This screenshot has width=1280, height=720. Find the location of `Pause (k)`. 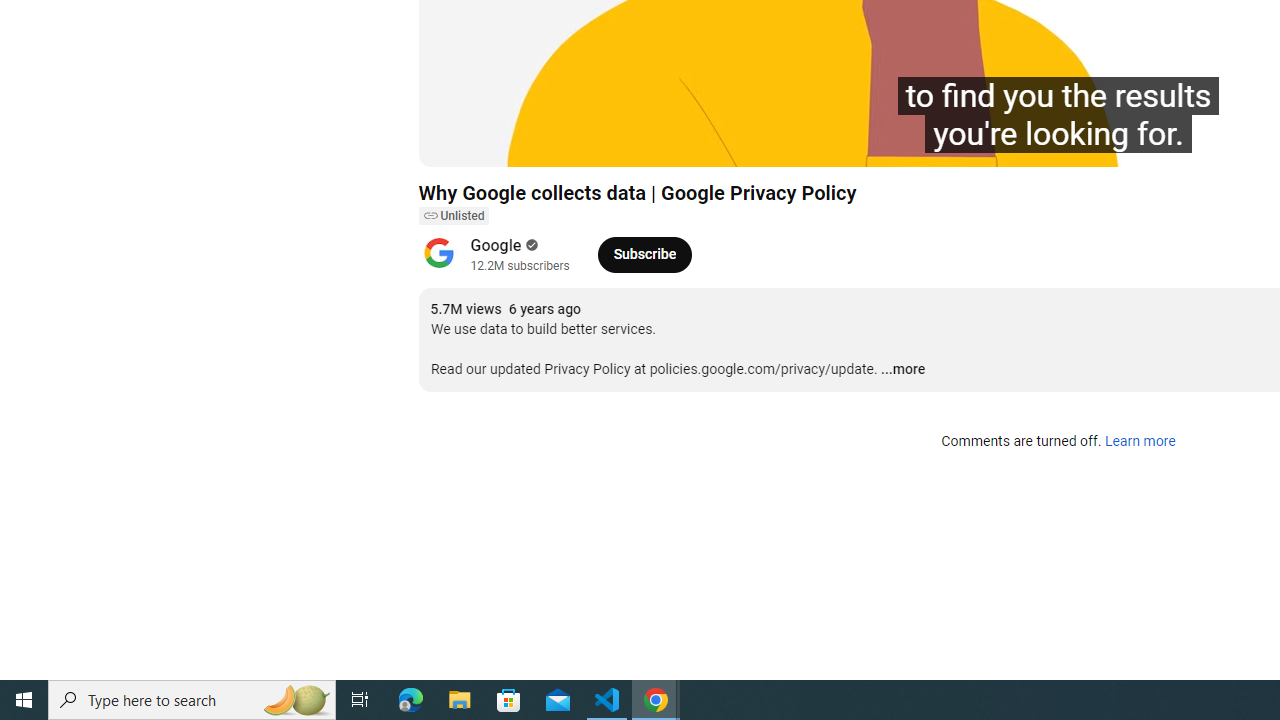

Pause (k) is located at coordinates (454, 142).